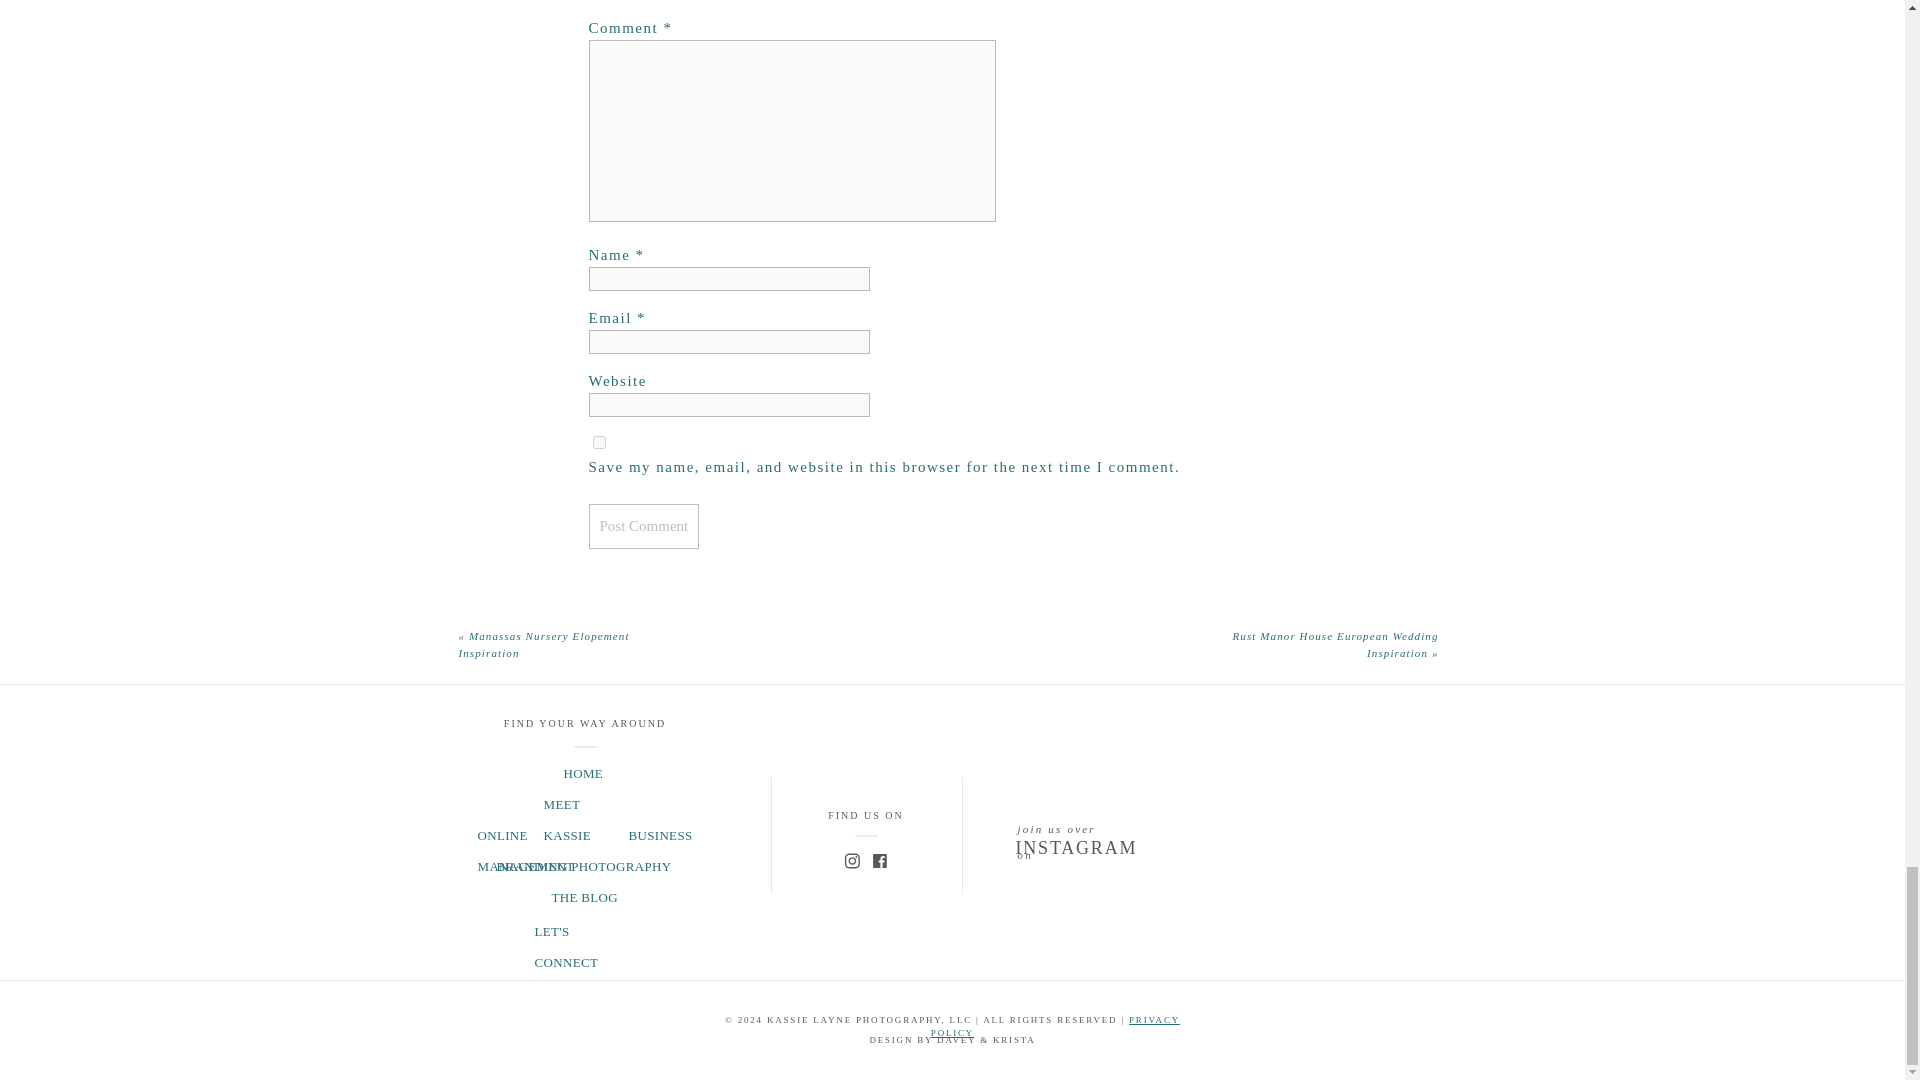 The width and height of the screenshot is (1920, 1080). I want to click on Posts from Instagram, so click(1422, 852).